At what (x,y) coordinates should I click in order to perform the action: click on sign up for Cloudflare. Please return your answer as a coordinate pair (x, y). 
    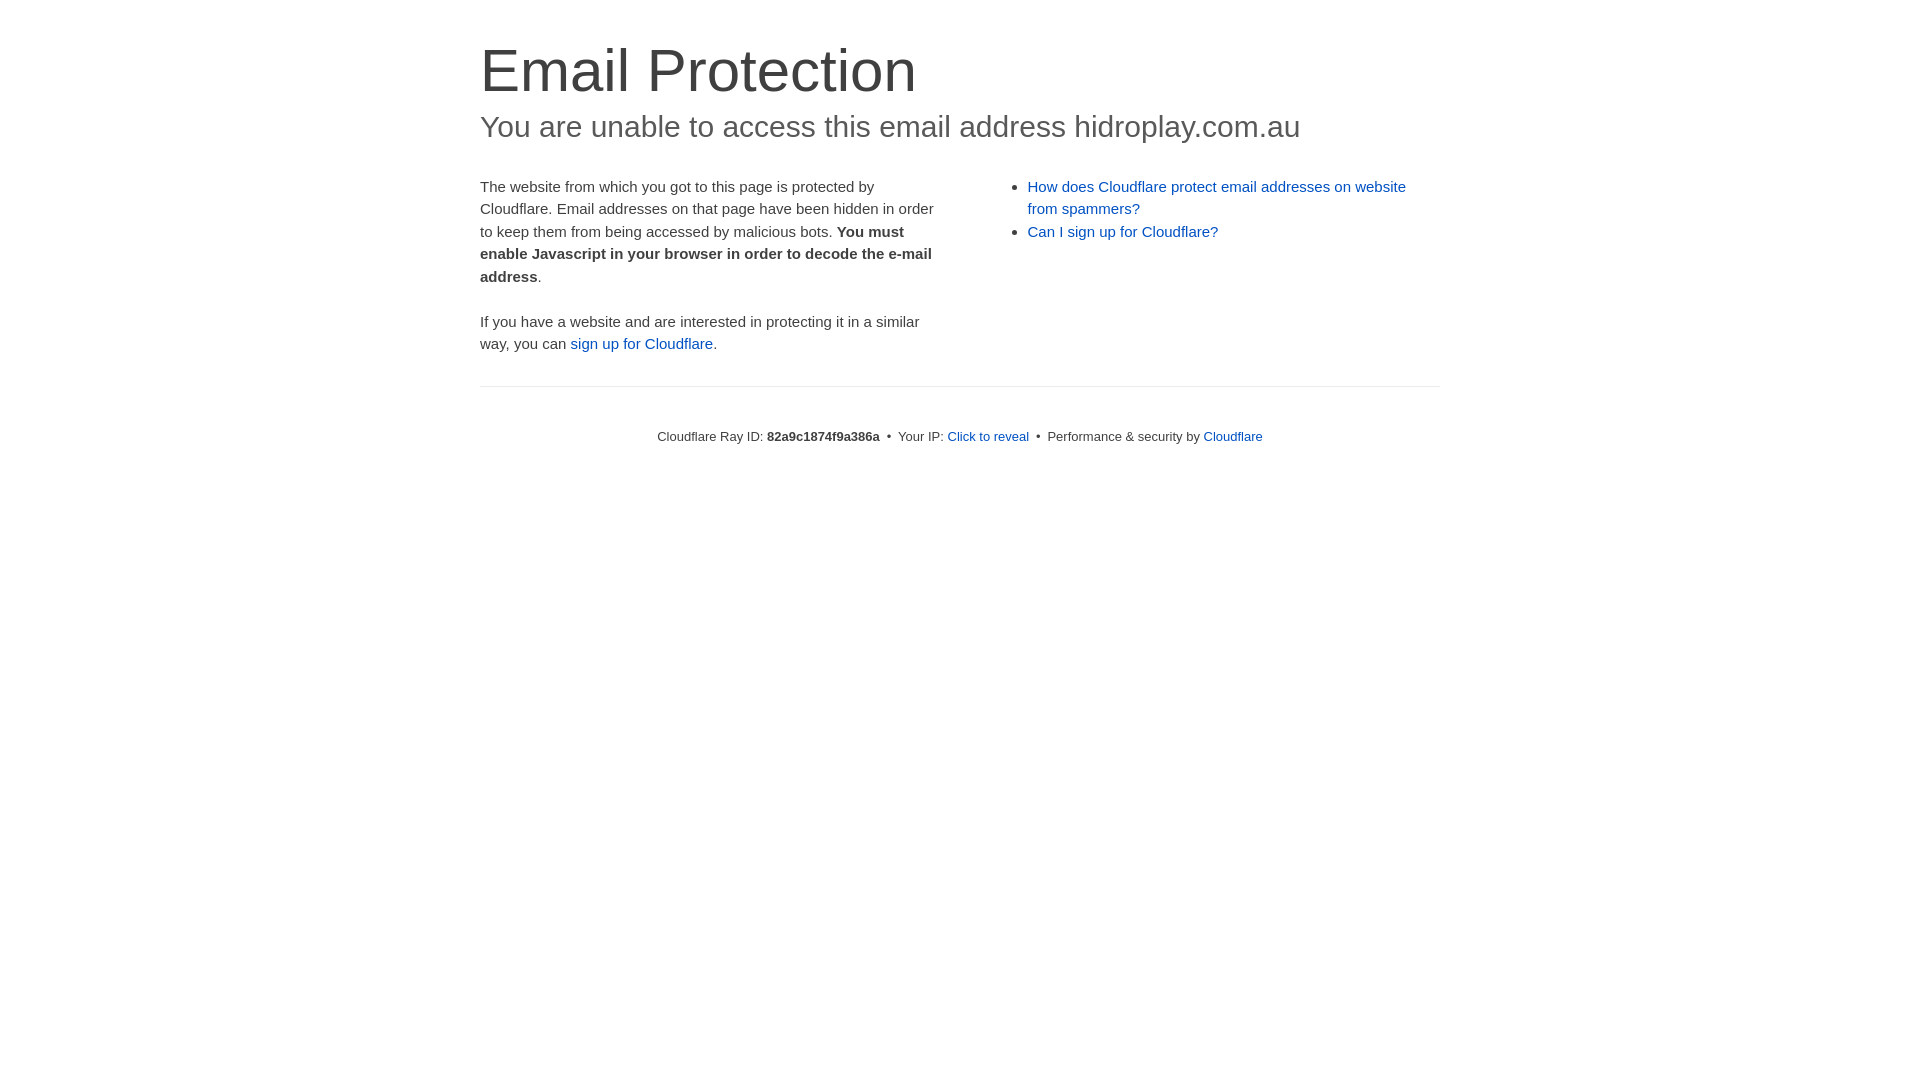
    Looking at the image, I should click on (642, 344).